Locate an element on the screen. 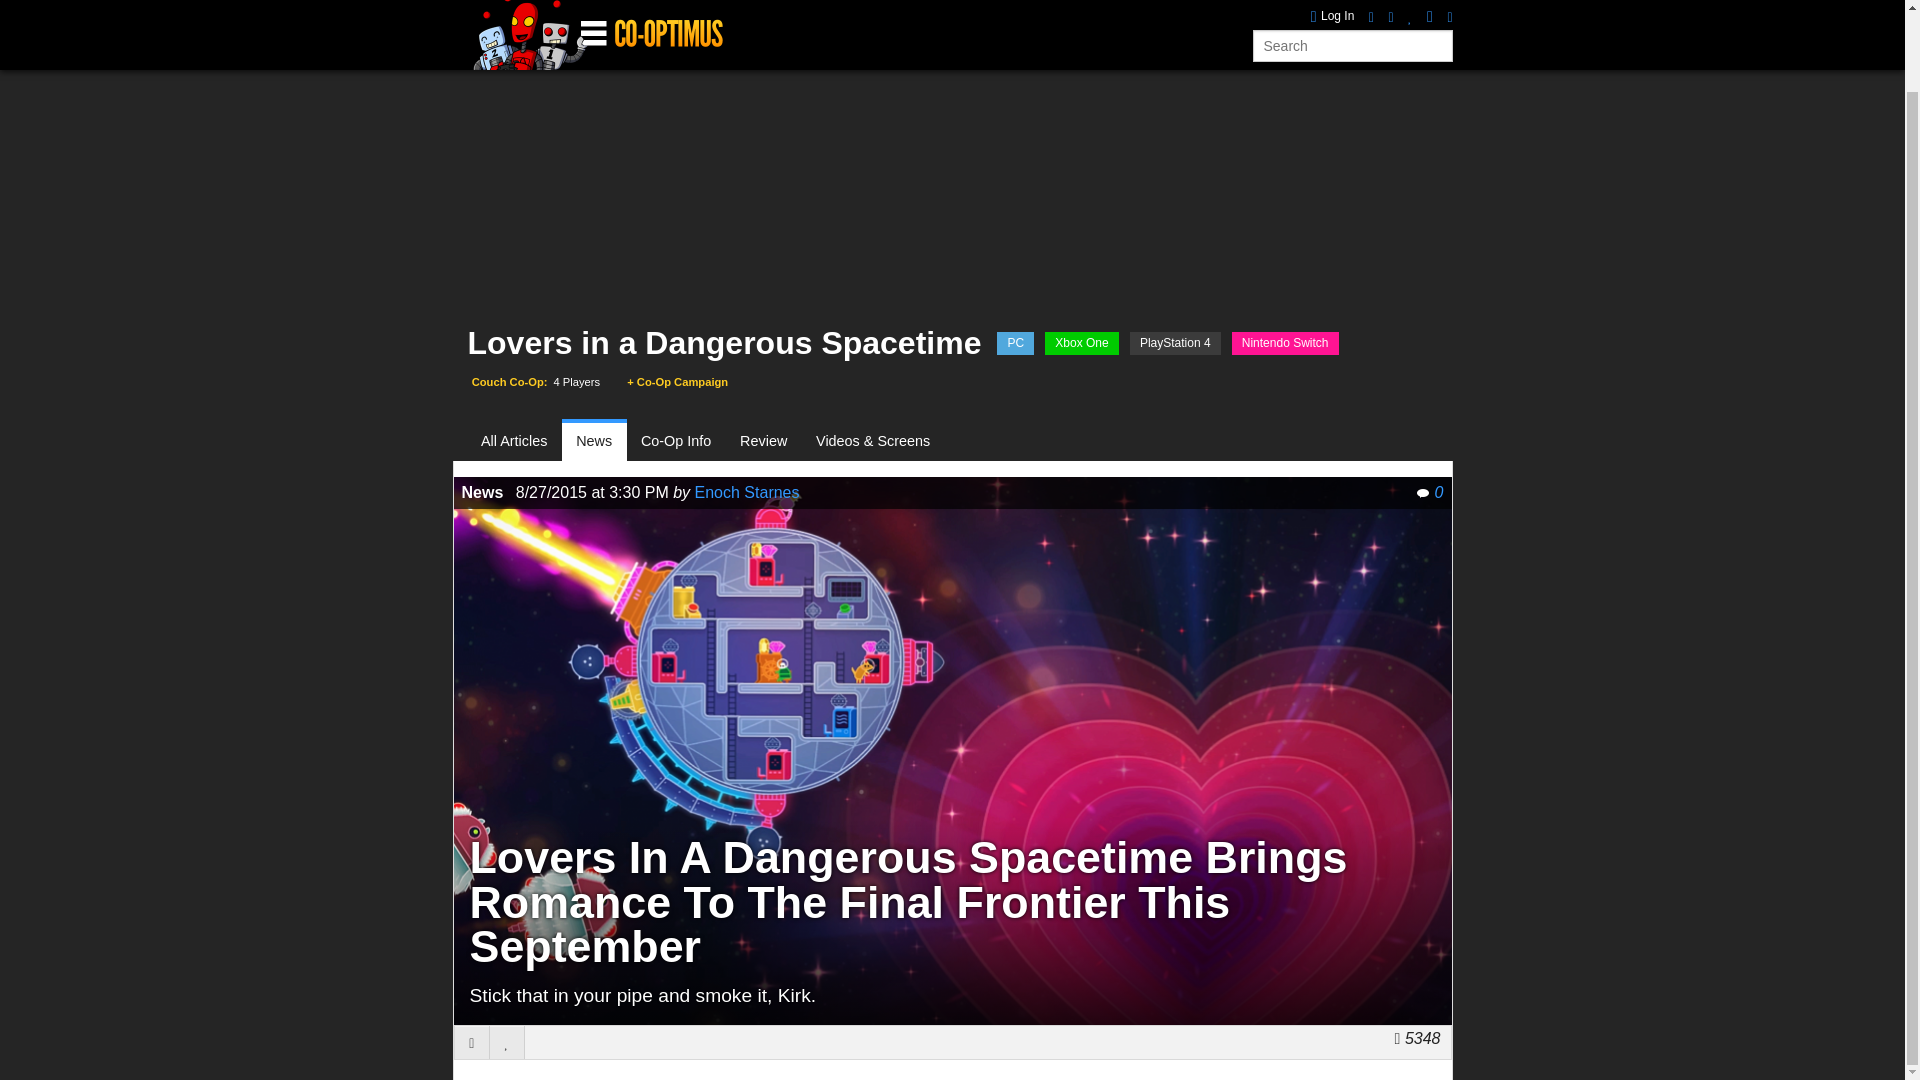 This screenshot has height=1080, width=1920. Co-Op Info is located at coordinates (676, 442).